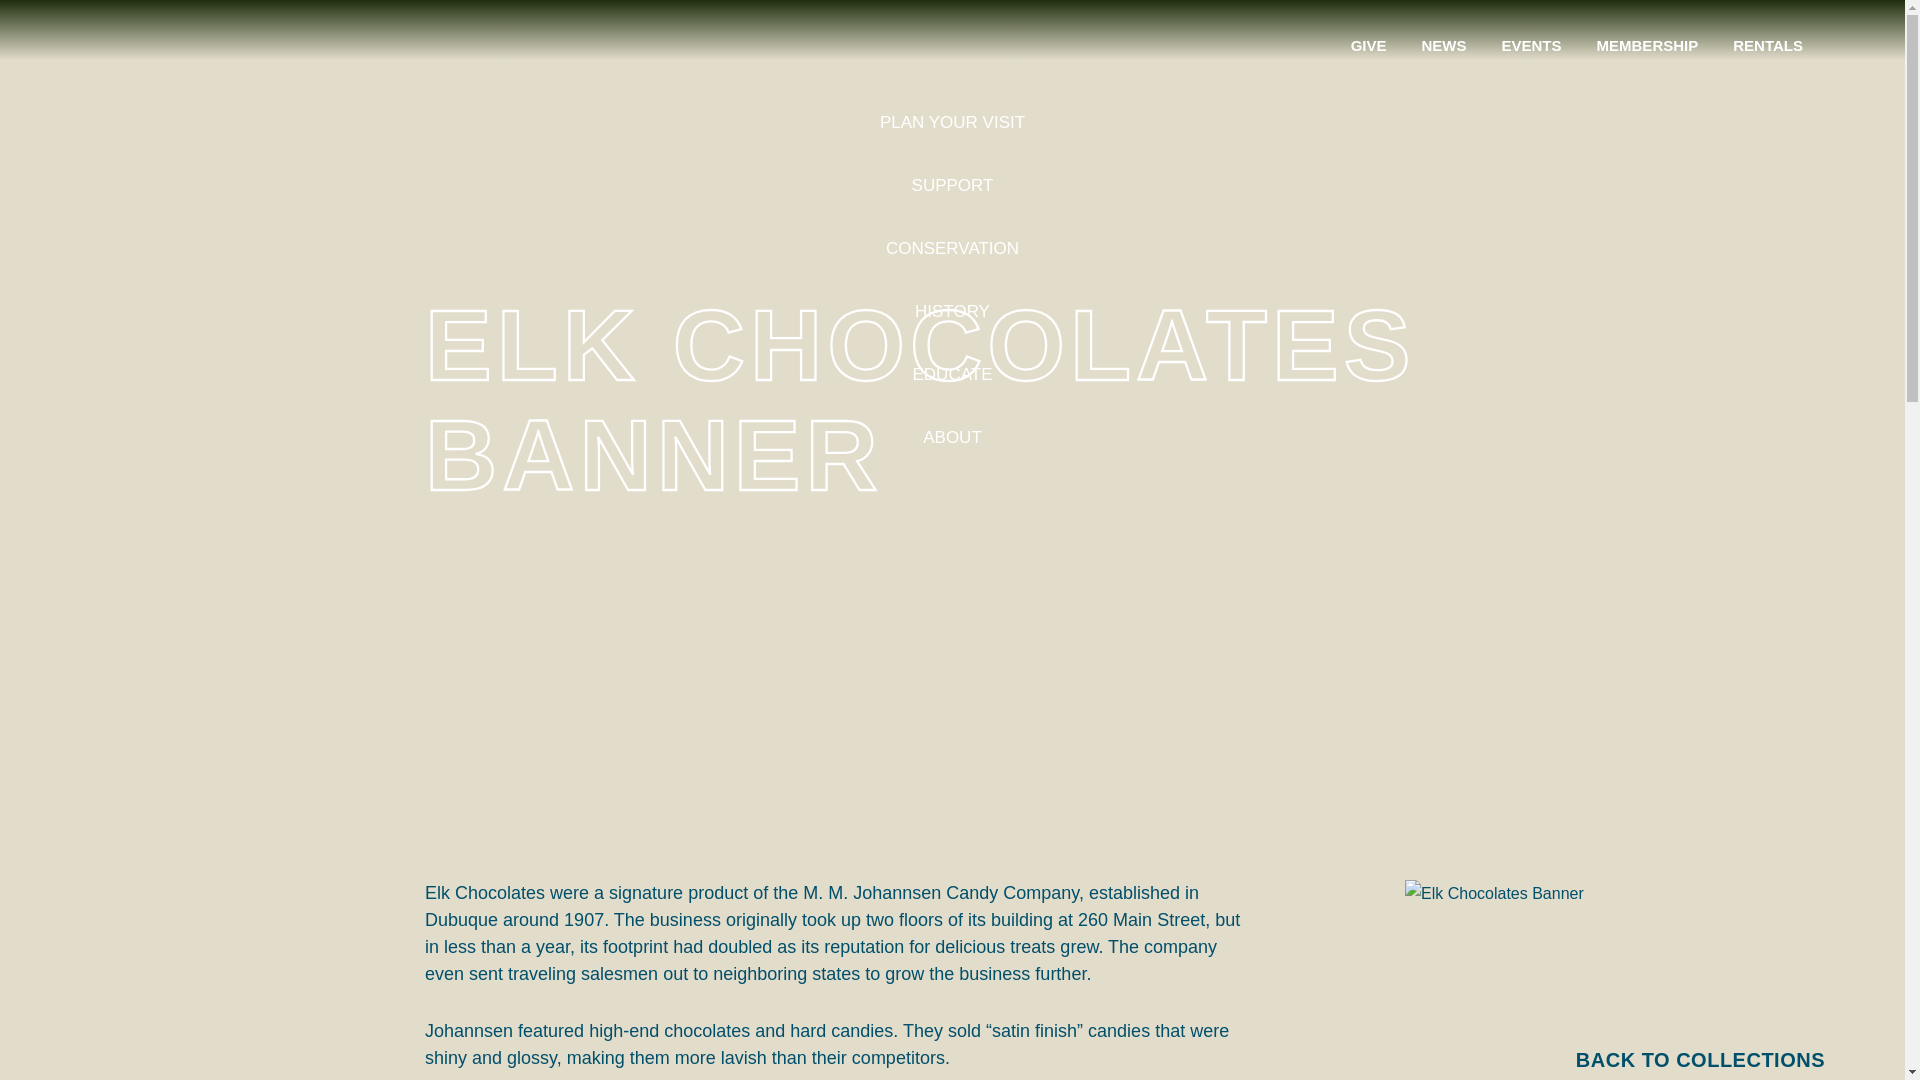  I want to click on GIVE, so click(1368, 45).